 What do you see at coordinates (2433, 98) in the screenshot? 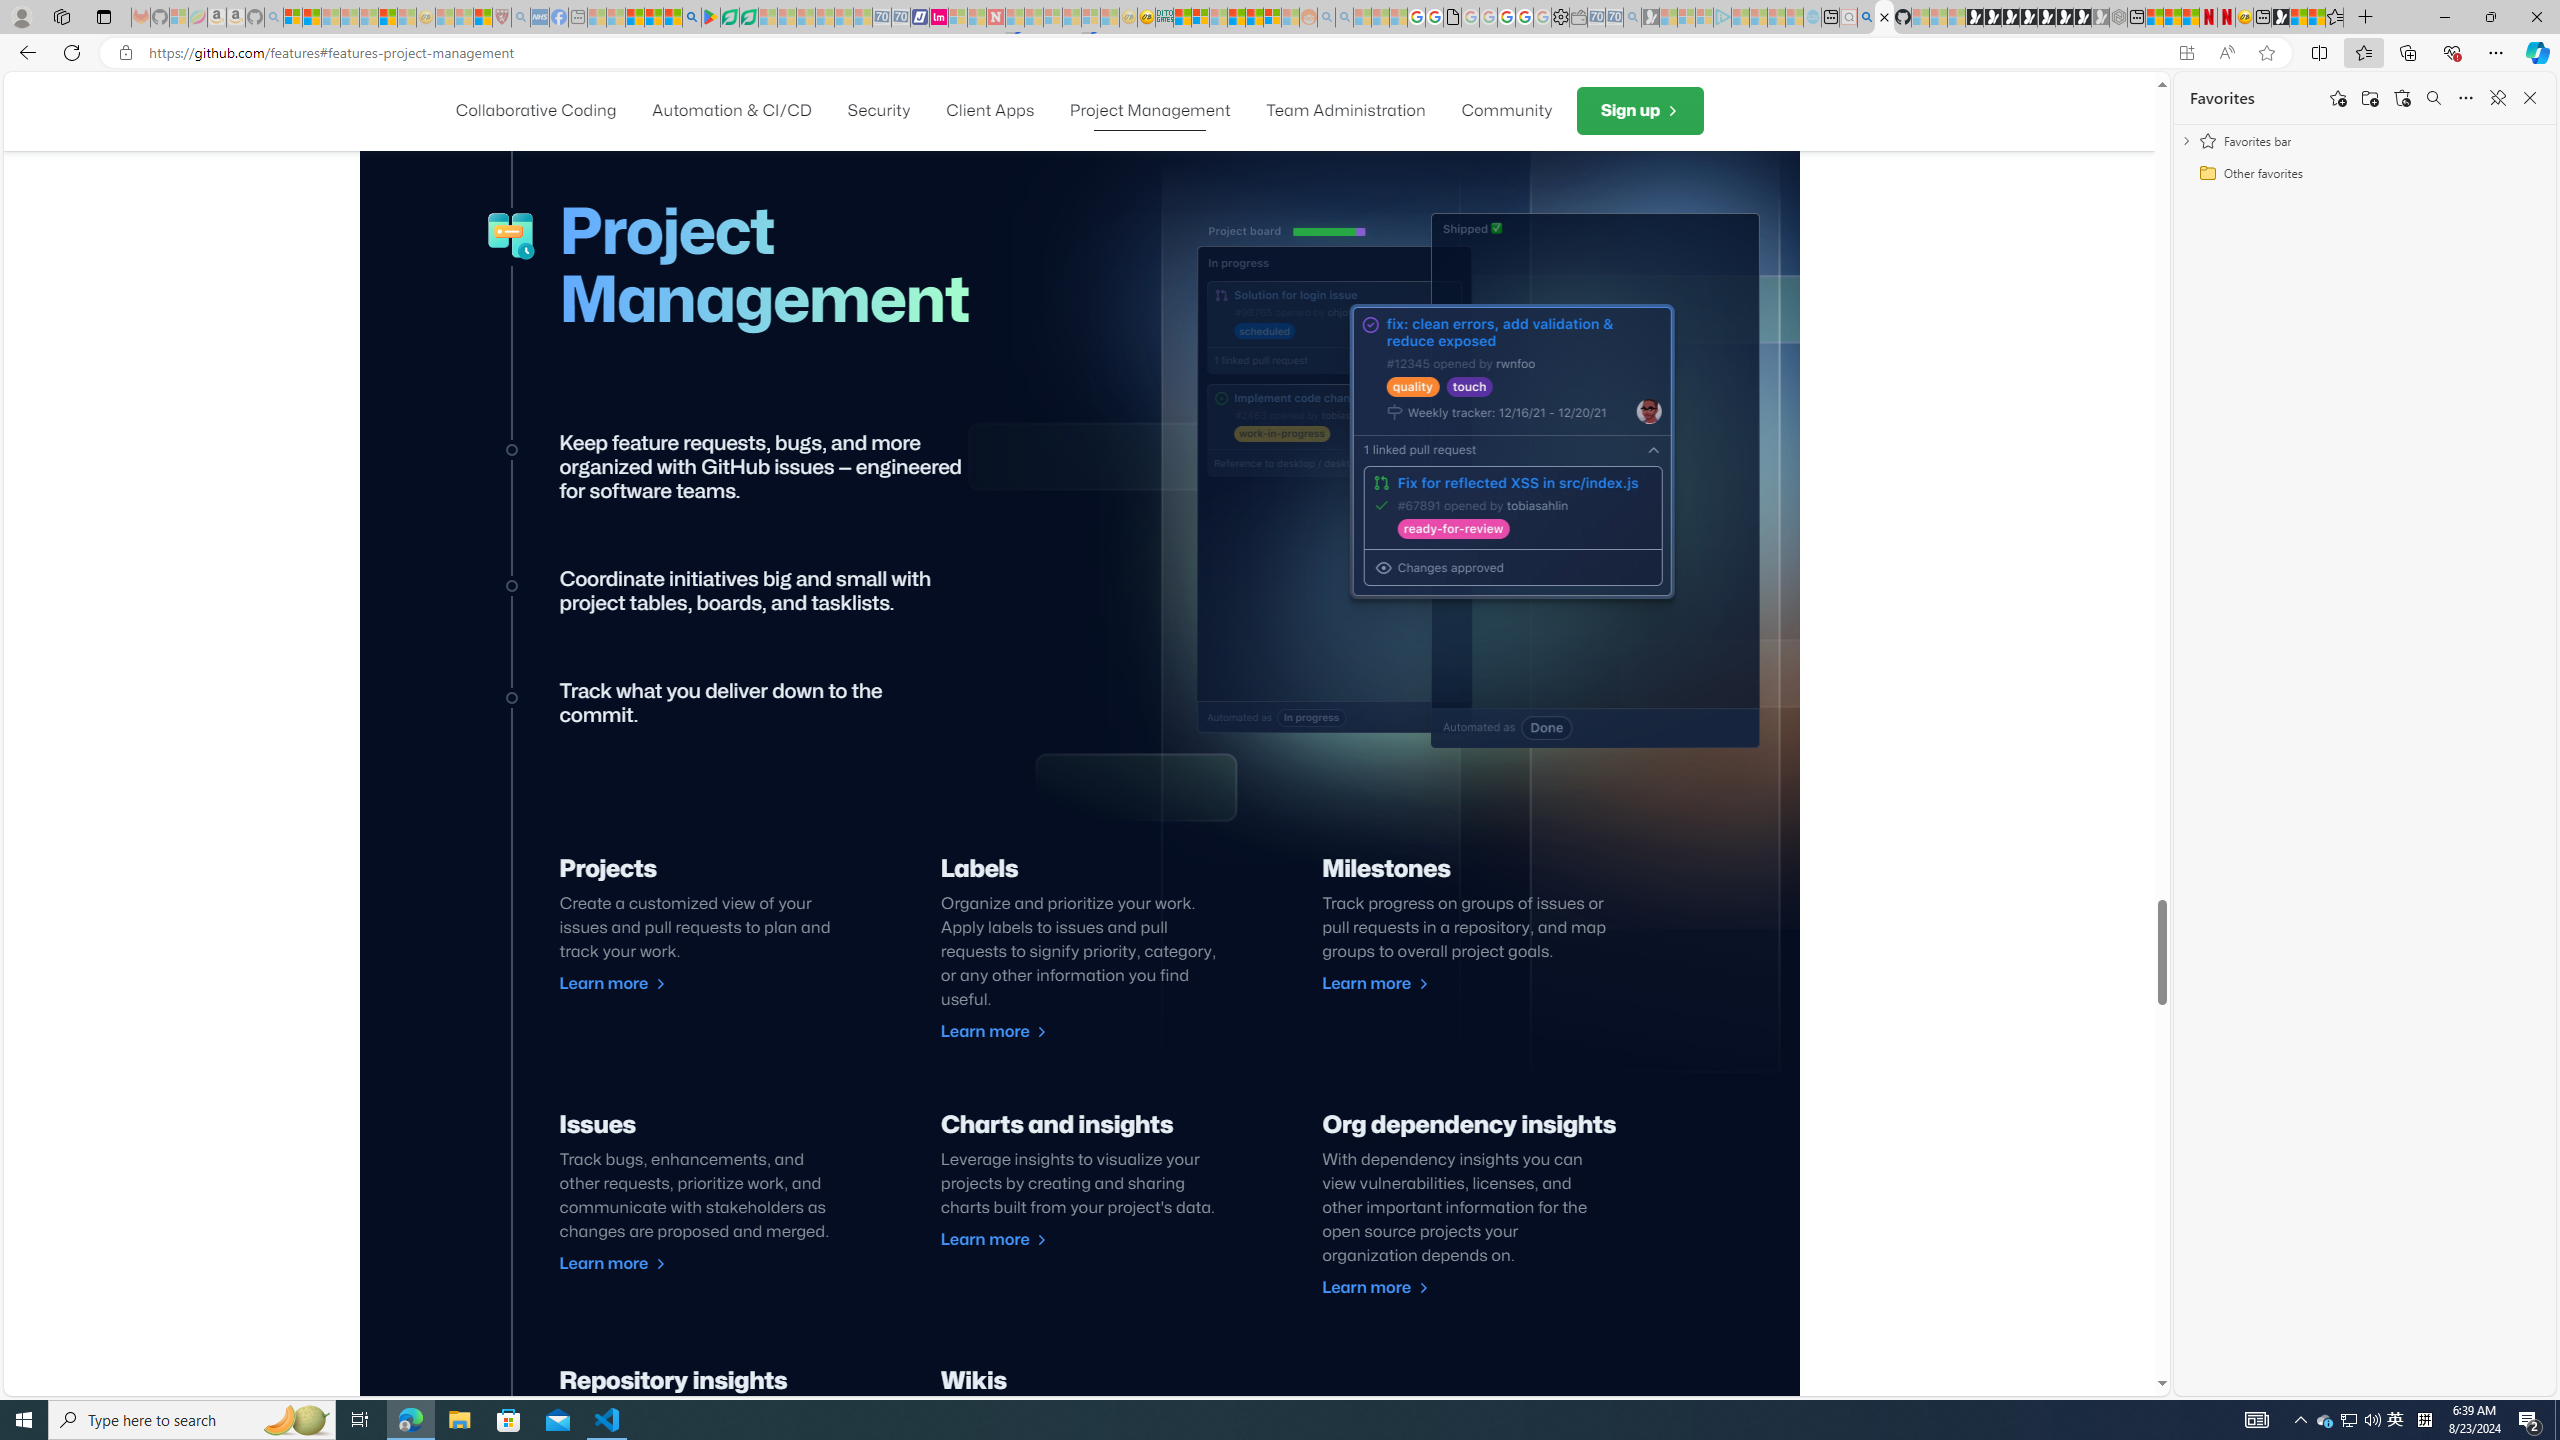
I see `Search favorites` at bounding box center [2433, 98].